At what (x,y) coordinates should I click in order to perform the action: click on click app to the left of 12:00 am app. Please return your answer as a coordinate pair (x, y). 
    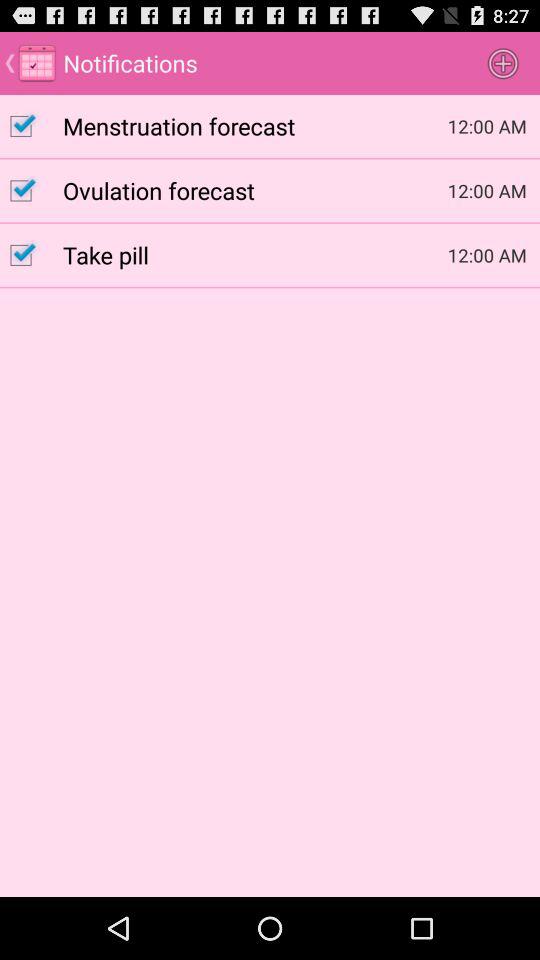
    Looking at the image, I should click on (255, 254).